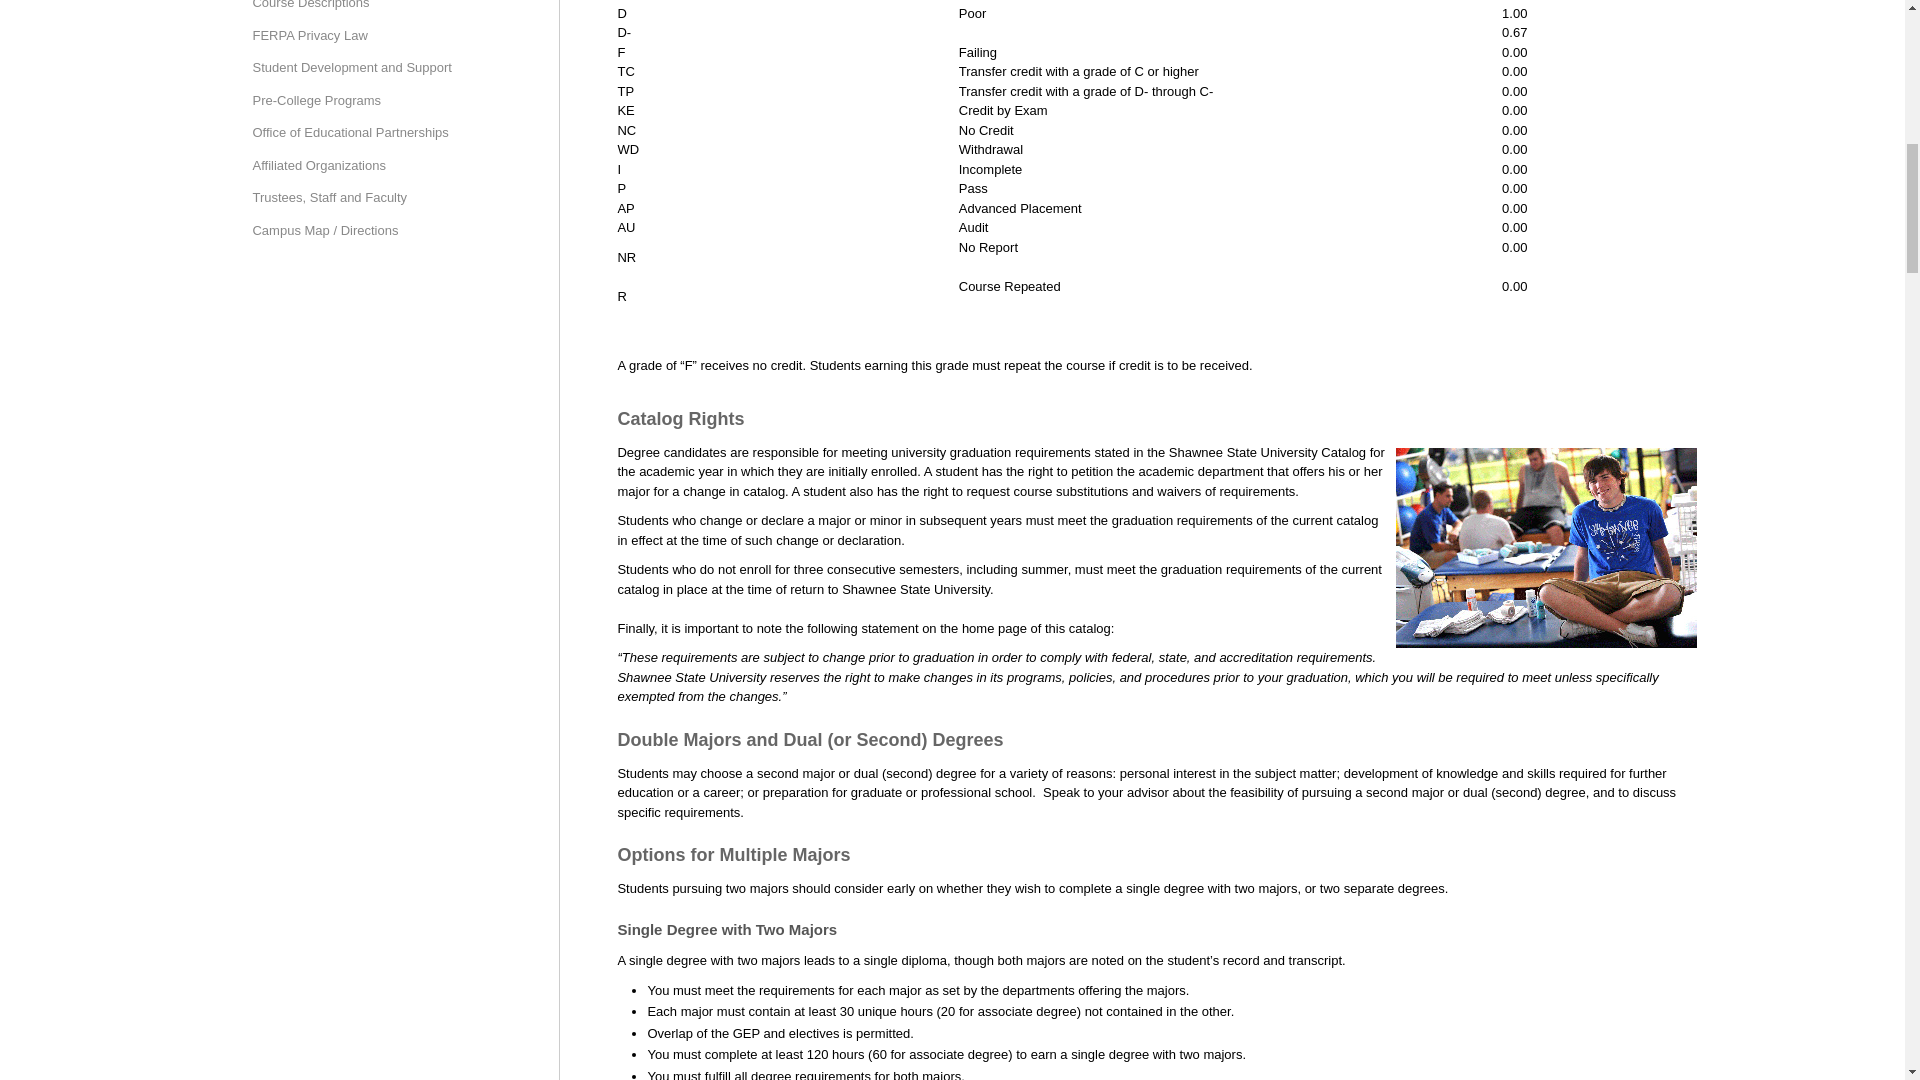 The width and height of the screenshot is (1920, 1080). I want to click on Trustees, Staff and Faculty, so click(370, 198).